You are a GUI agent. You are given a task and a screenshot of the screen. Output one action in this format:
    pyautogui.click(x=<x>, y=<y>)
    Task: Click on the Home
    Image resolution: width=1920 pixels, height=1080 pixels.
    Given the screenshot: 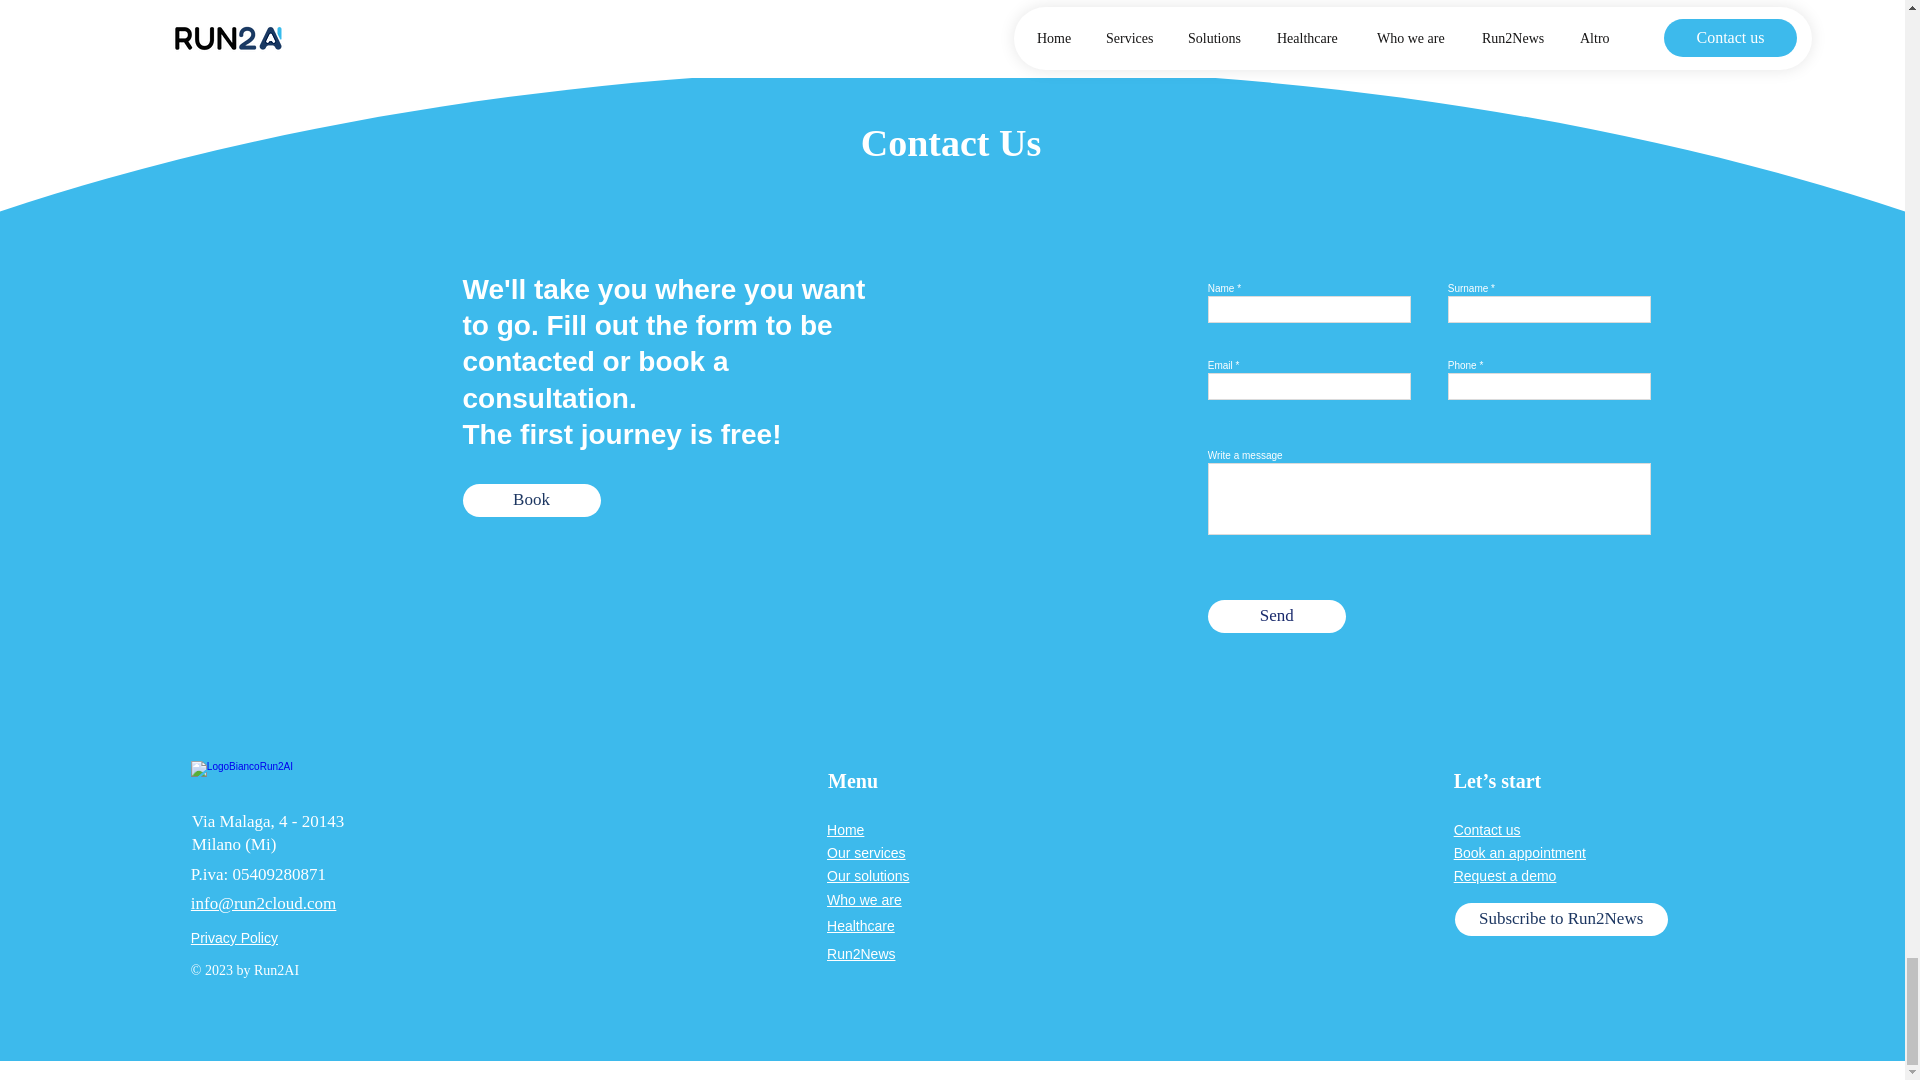 What is the action you would take?
    pyautogui.click(x=846, y=830)
    